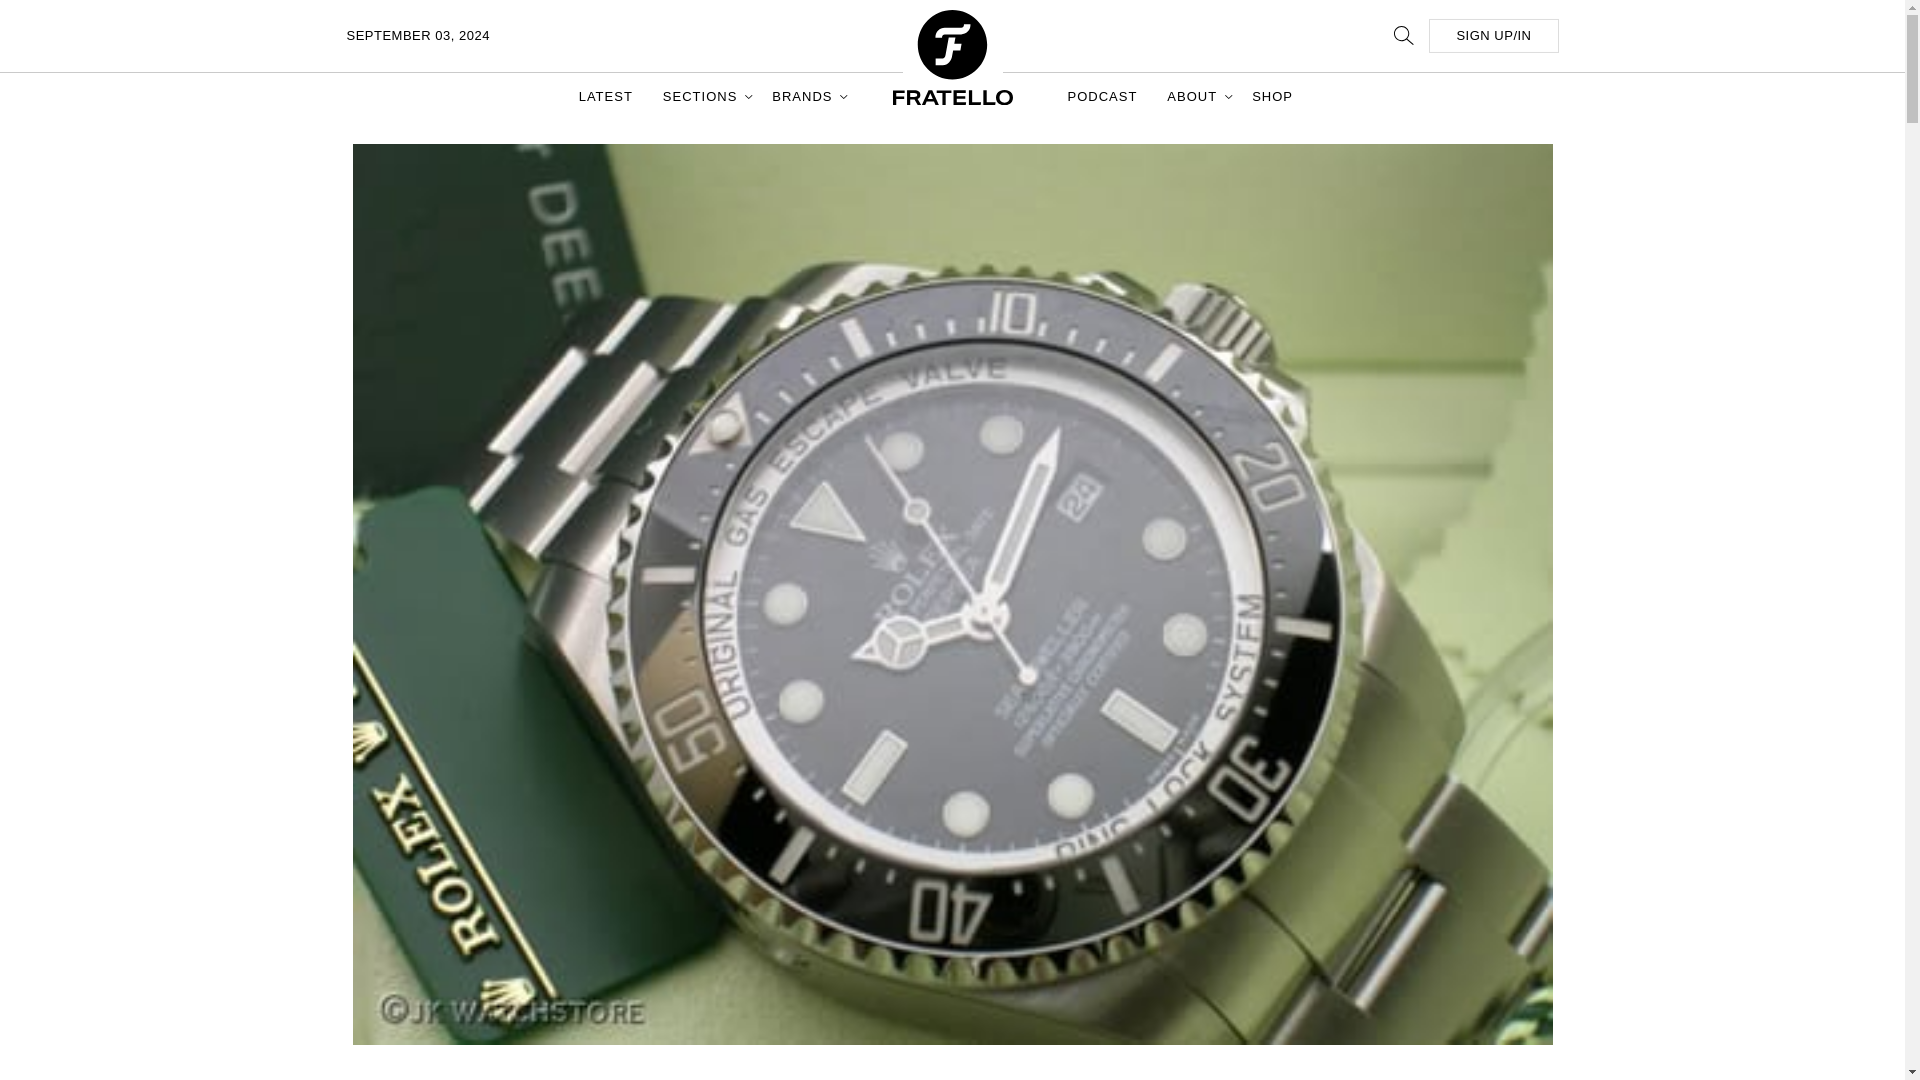 Image resolution: width=1920 pixels, height=1080 pixels. What do you see at coordinates (702, 96) in the screenshot?
I see `SECTIONS` at bounding box center [702, 96].